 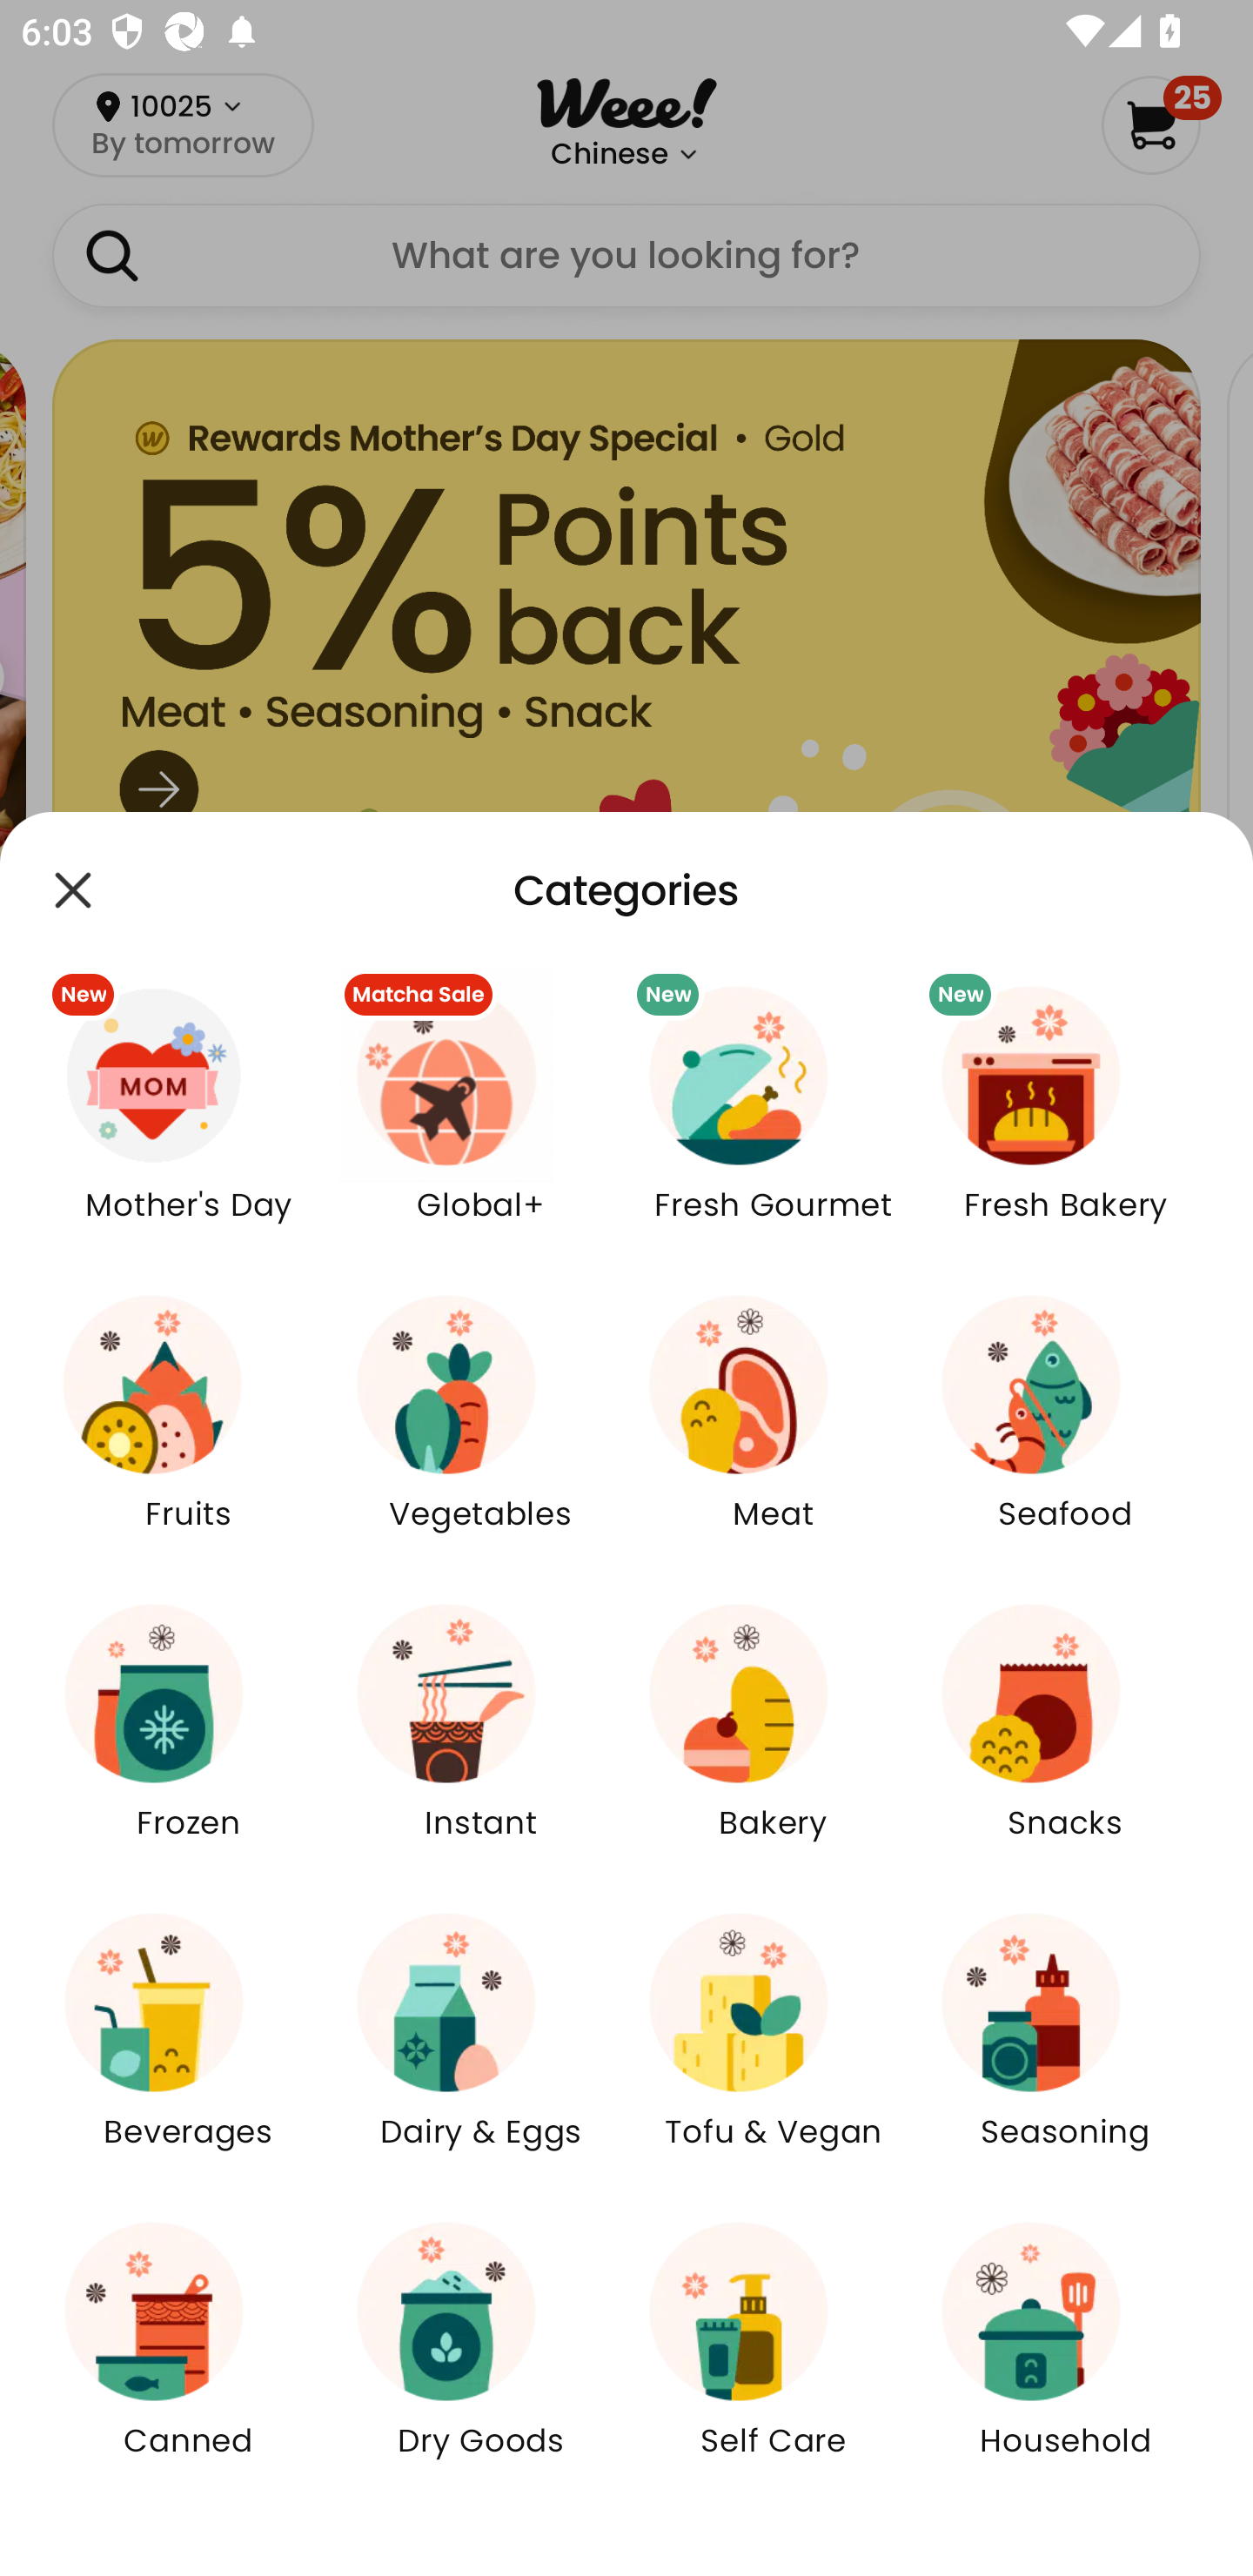 I want to click on Fruits, so click(x=188, y=1432).